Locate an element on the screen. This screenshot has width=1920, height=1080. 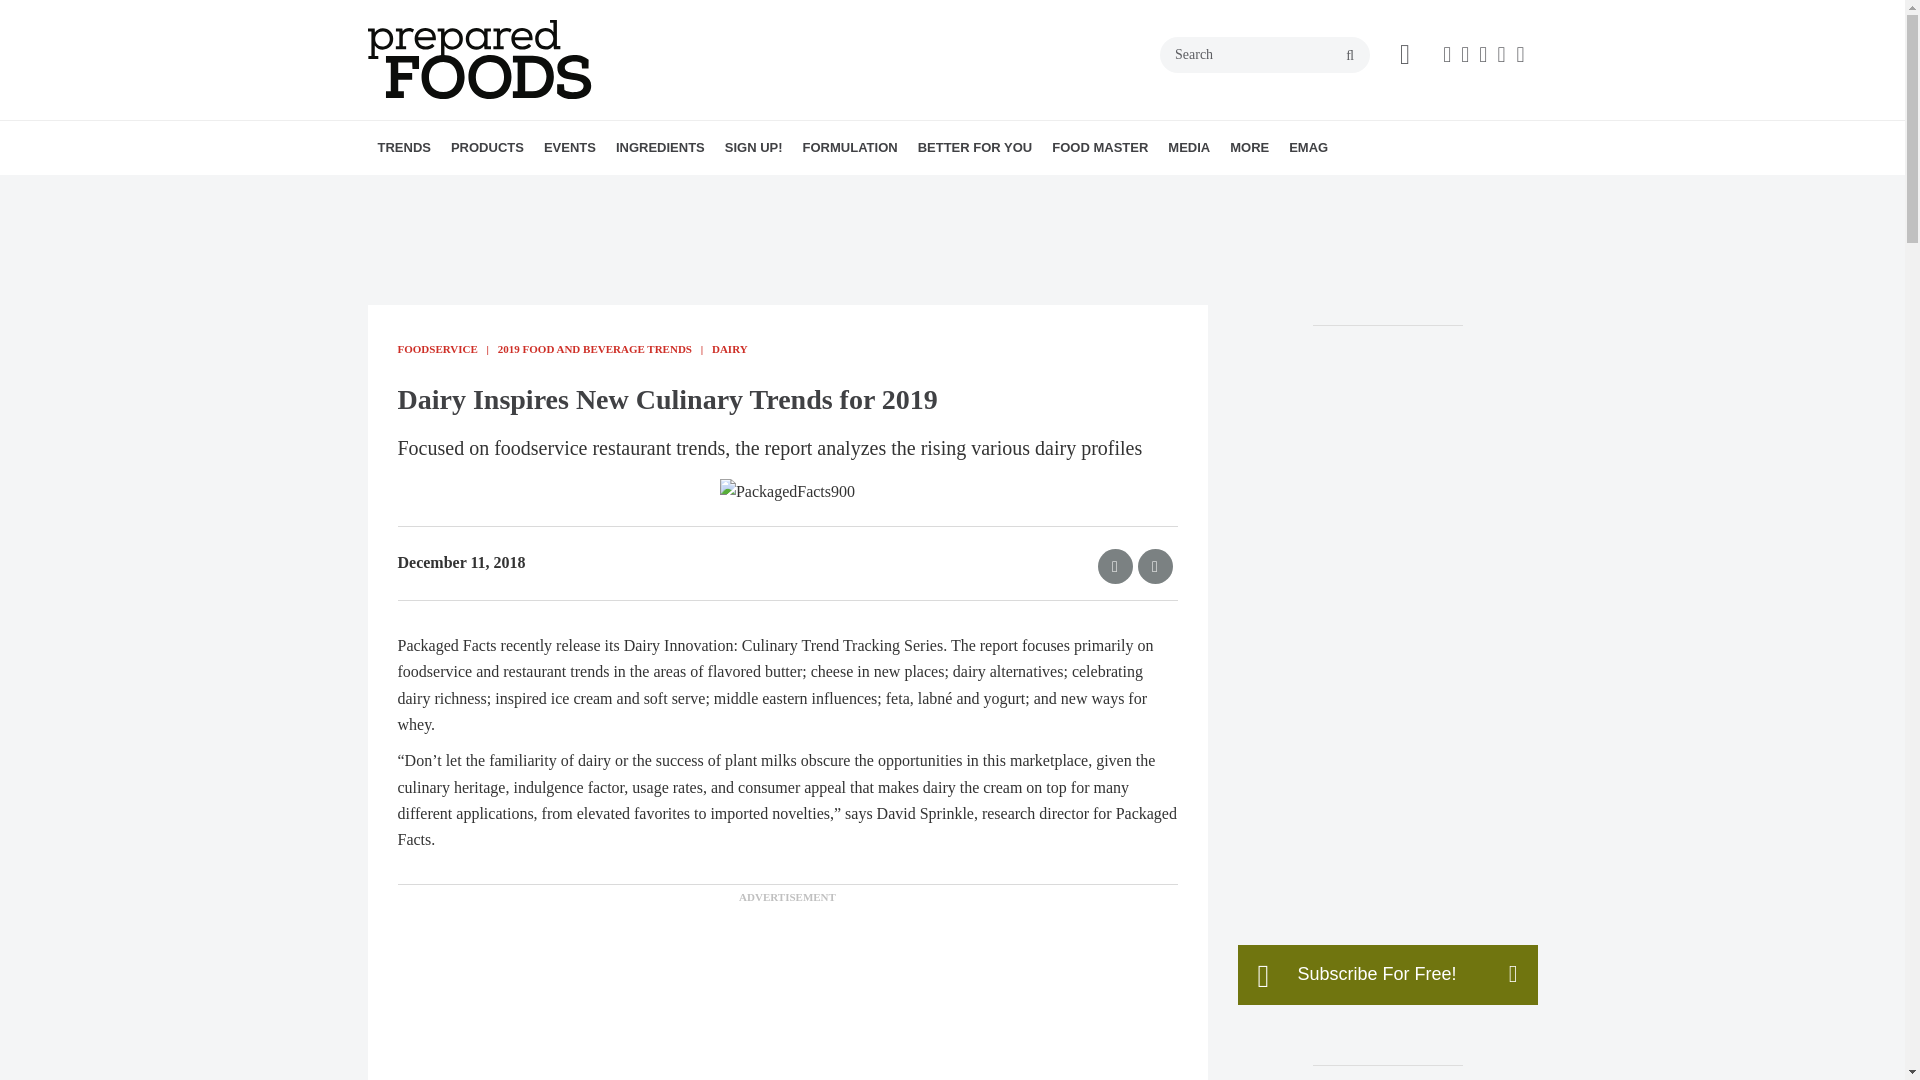
youtube is located at coordinates (1520, 54).